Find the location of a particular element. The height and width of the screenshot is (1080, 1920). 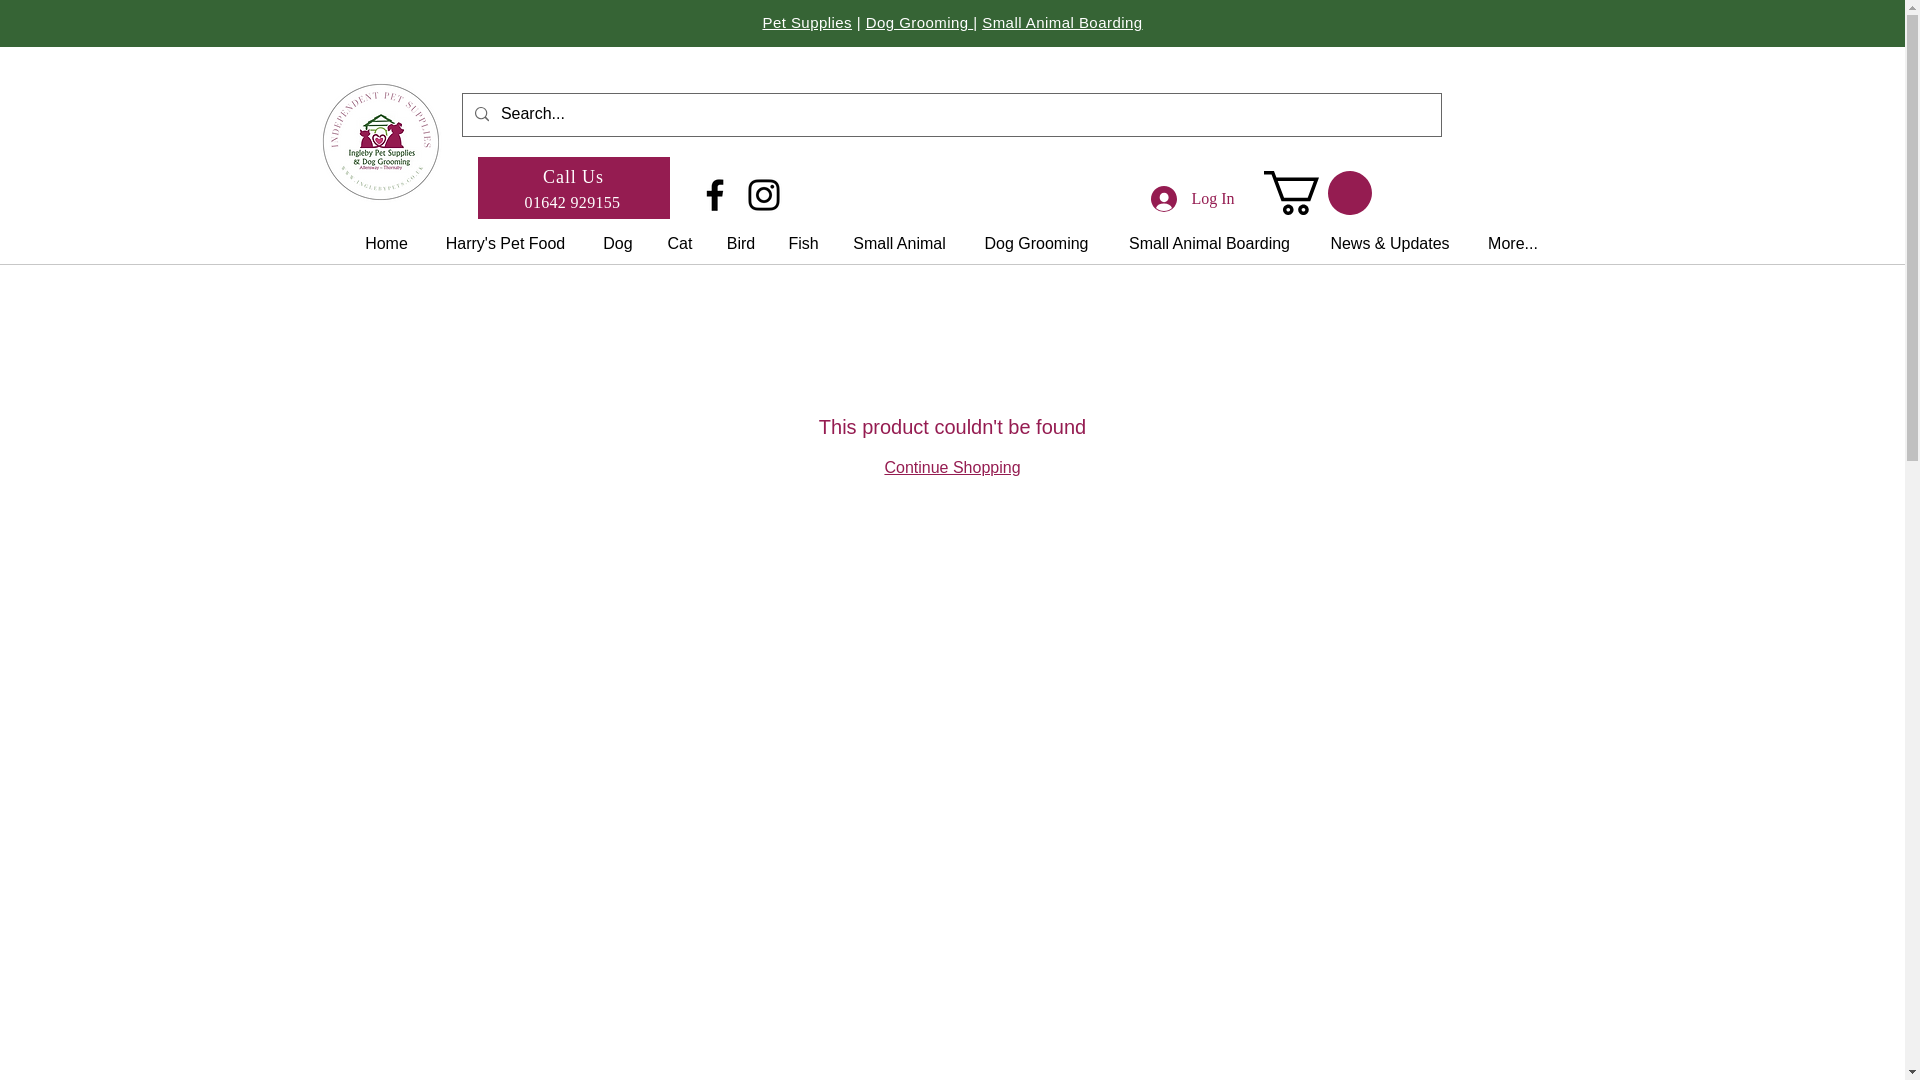

Dog Grooming is located at coordinates (919, 22).